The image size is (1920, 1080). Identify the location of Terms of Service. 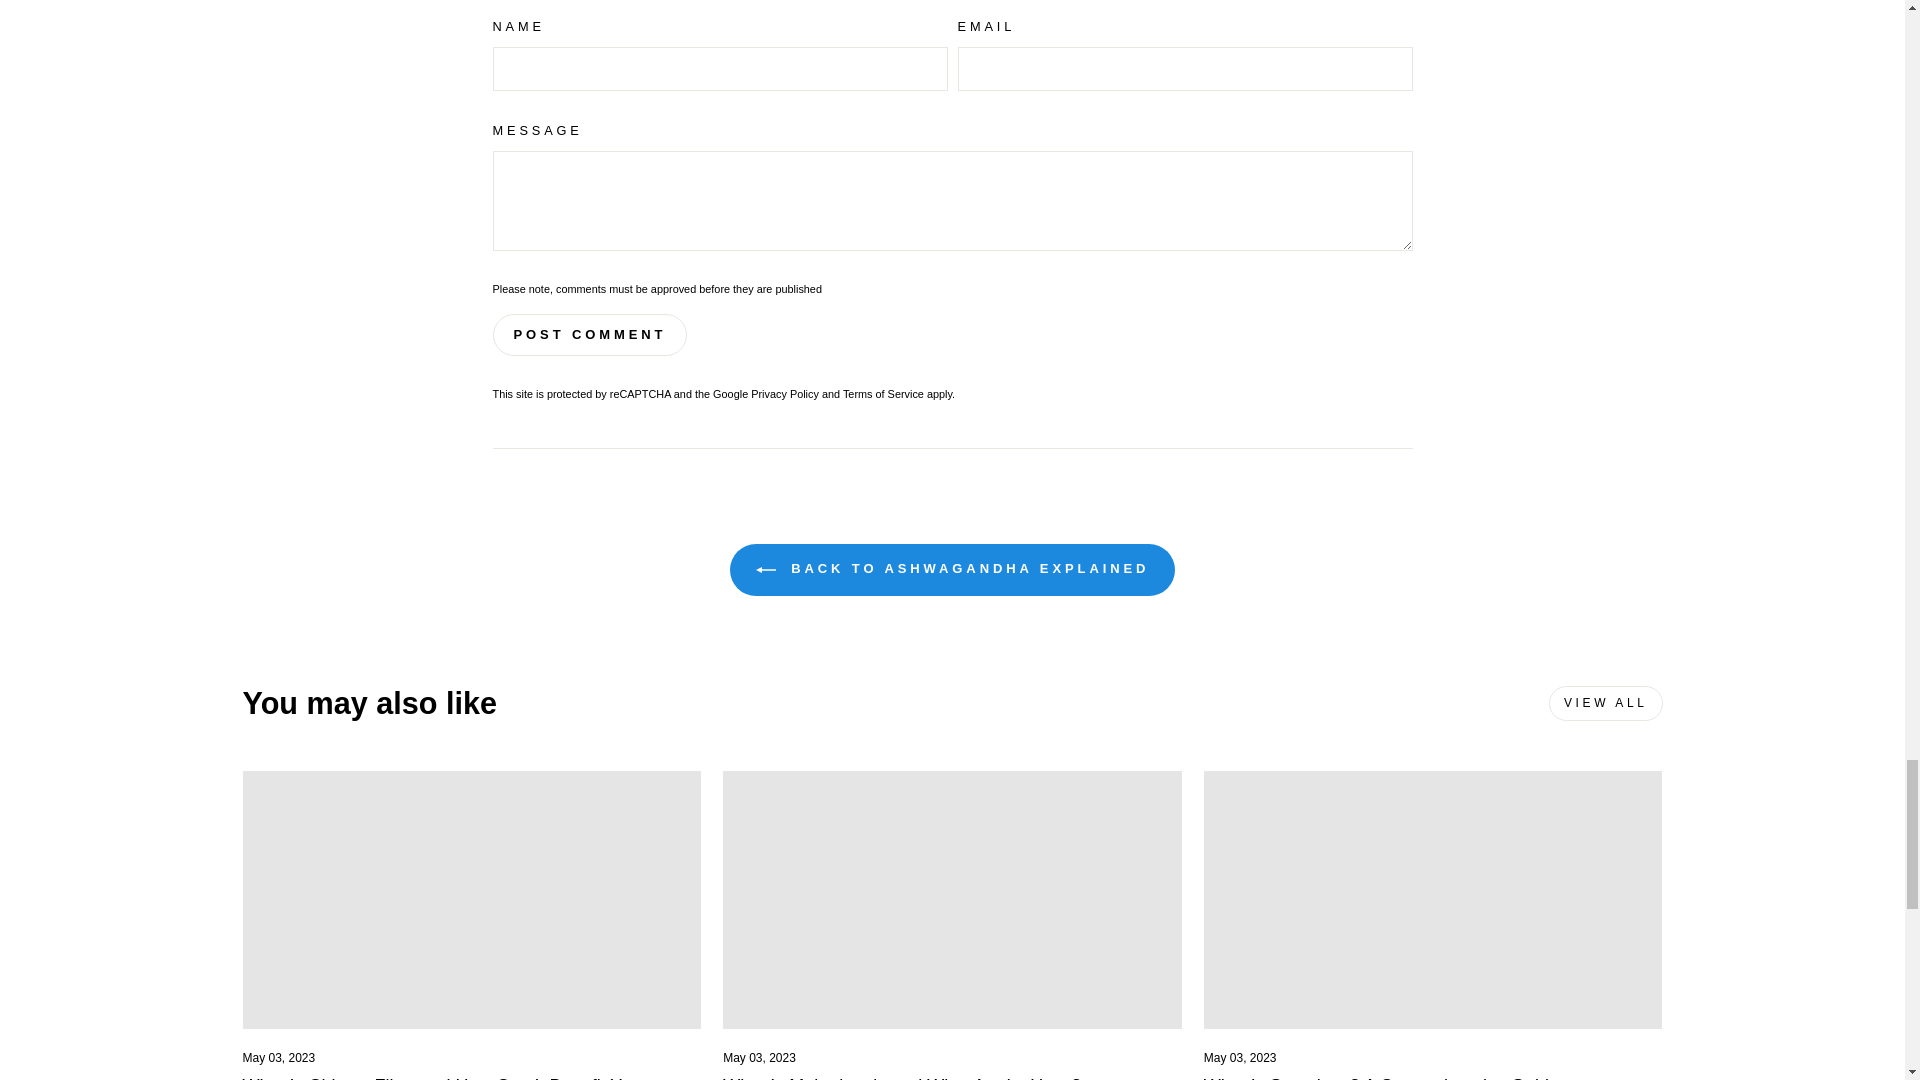
(882, 393).